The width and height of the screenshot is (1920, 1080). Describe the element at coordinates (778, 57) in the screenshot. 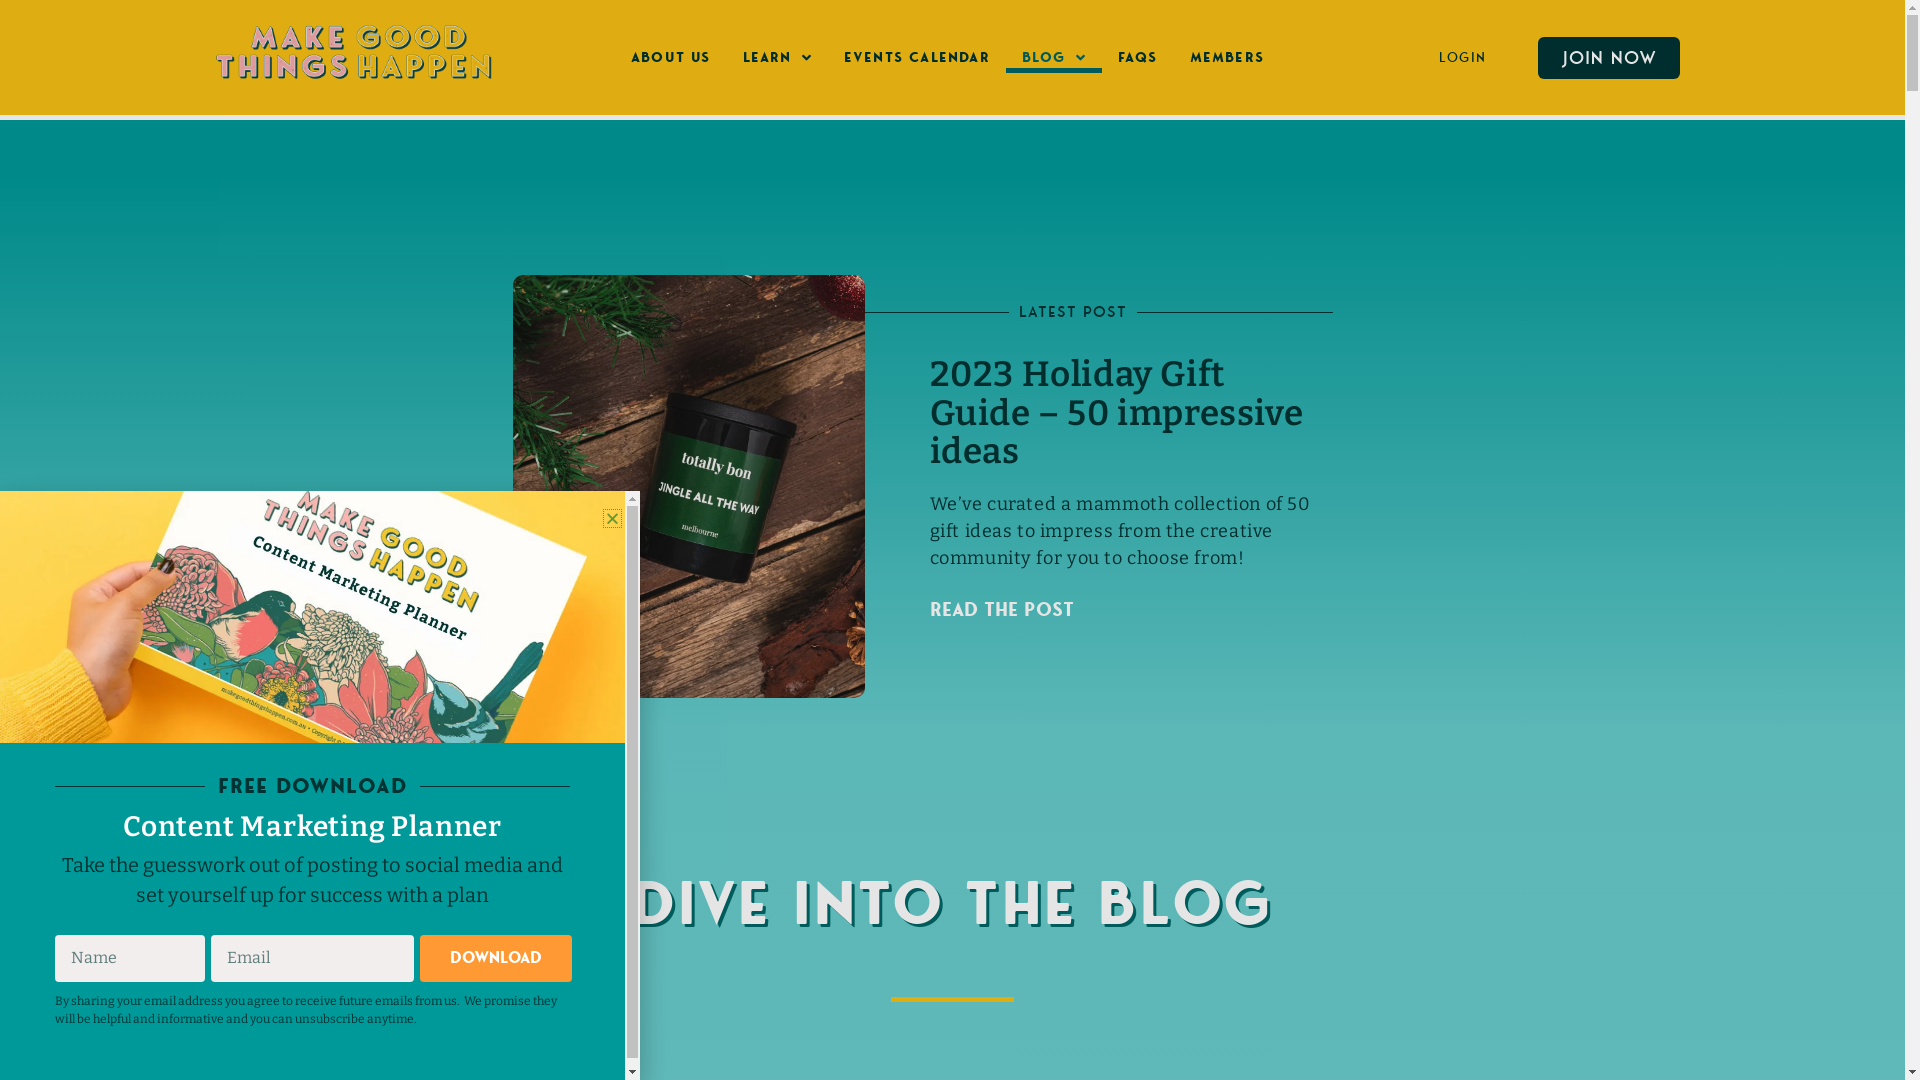

I see `Learn` at that location.